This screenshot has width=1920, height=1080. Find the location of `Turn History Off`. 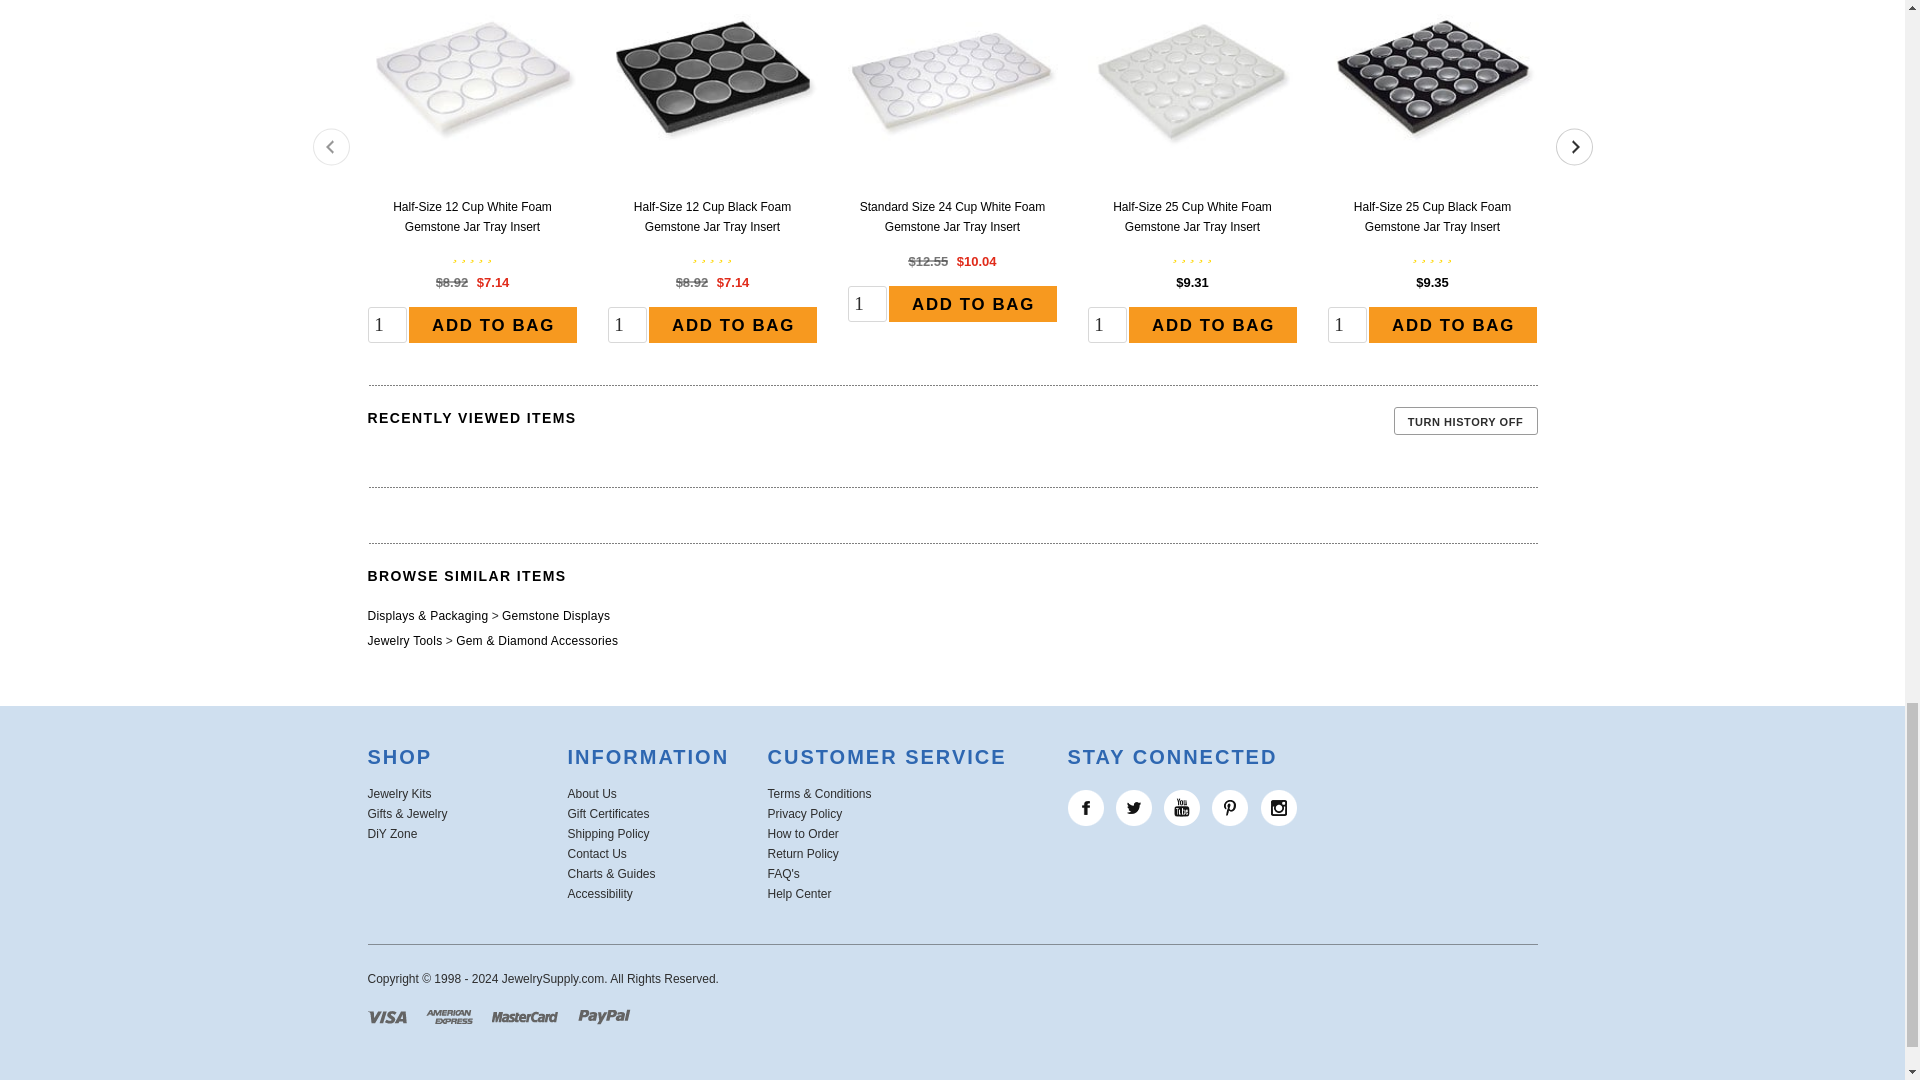

Turn History Off is located at coordinates (1465, 421).